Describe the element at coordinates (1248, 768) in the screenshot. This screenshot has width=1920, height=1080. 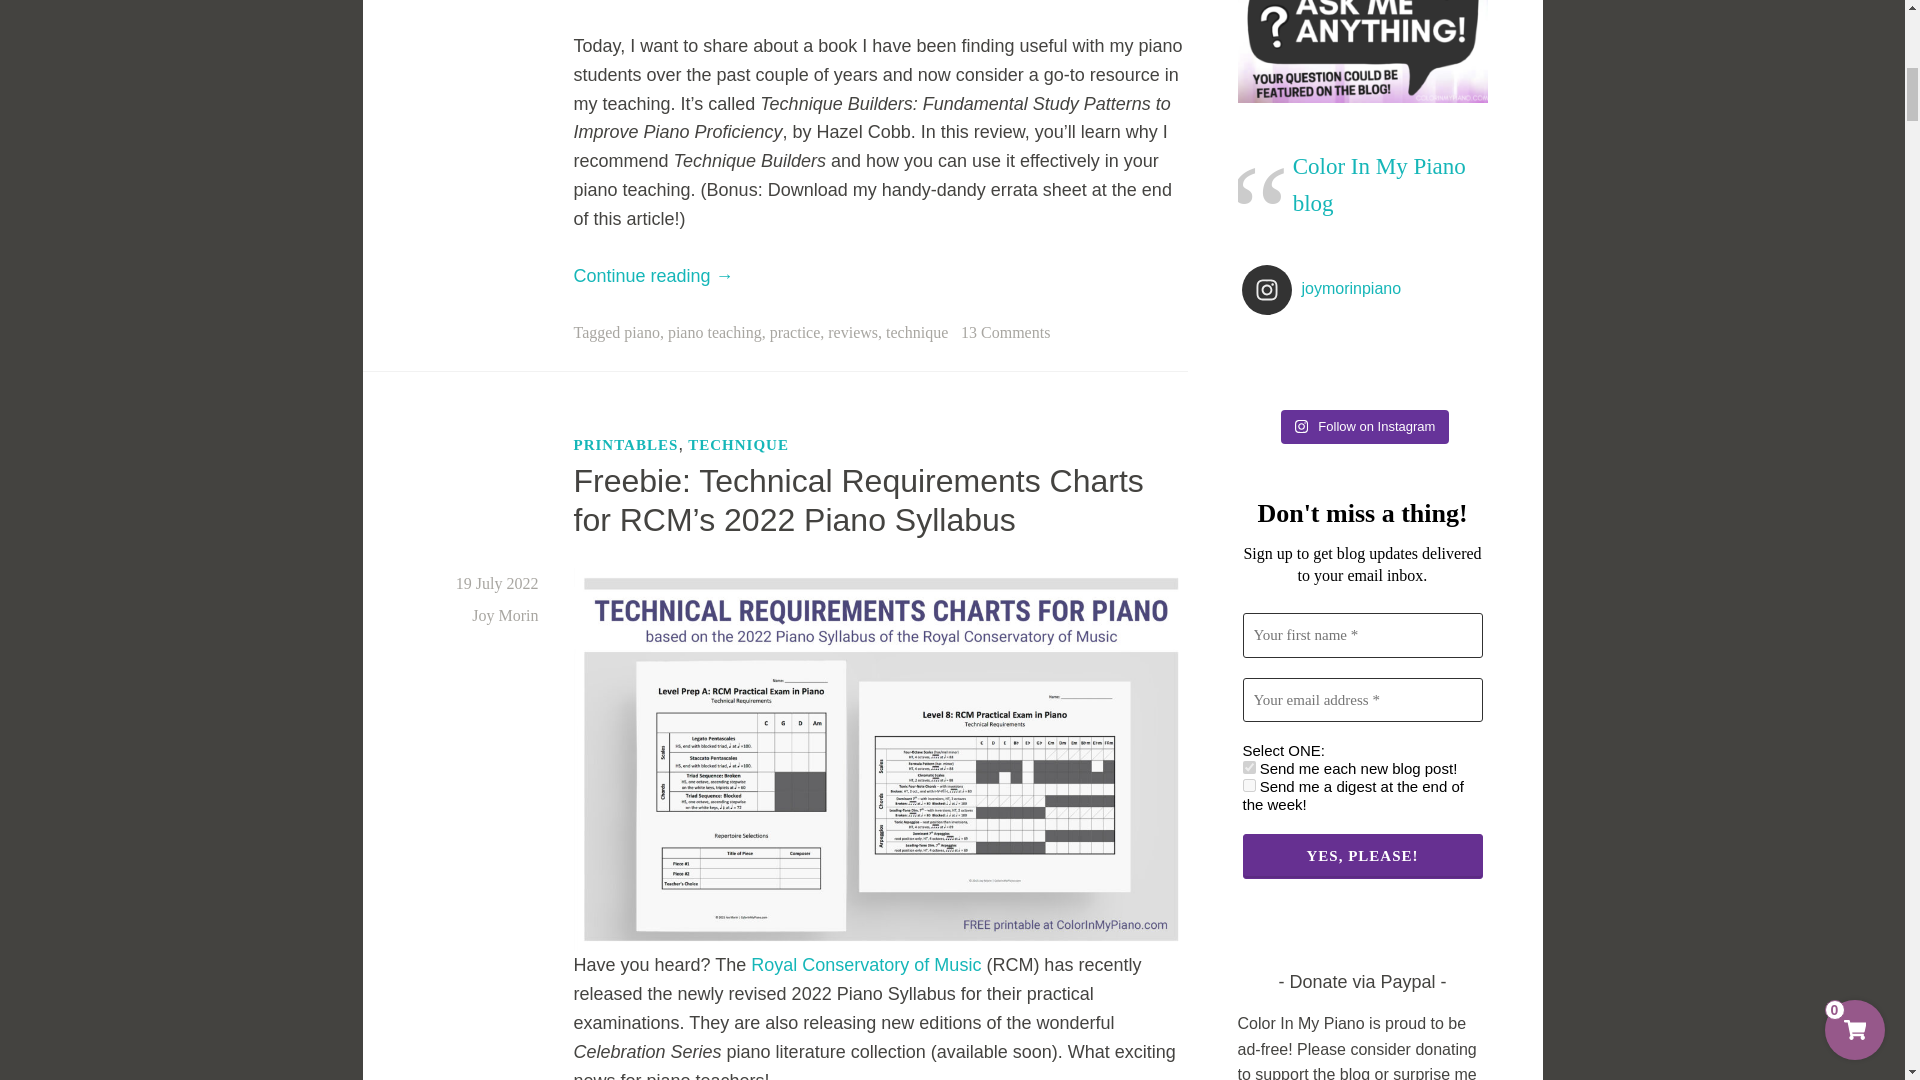
I see `6` at that location.